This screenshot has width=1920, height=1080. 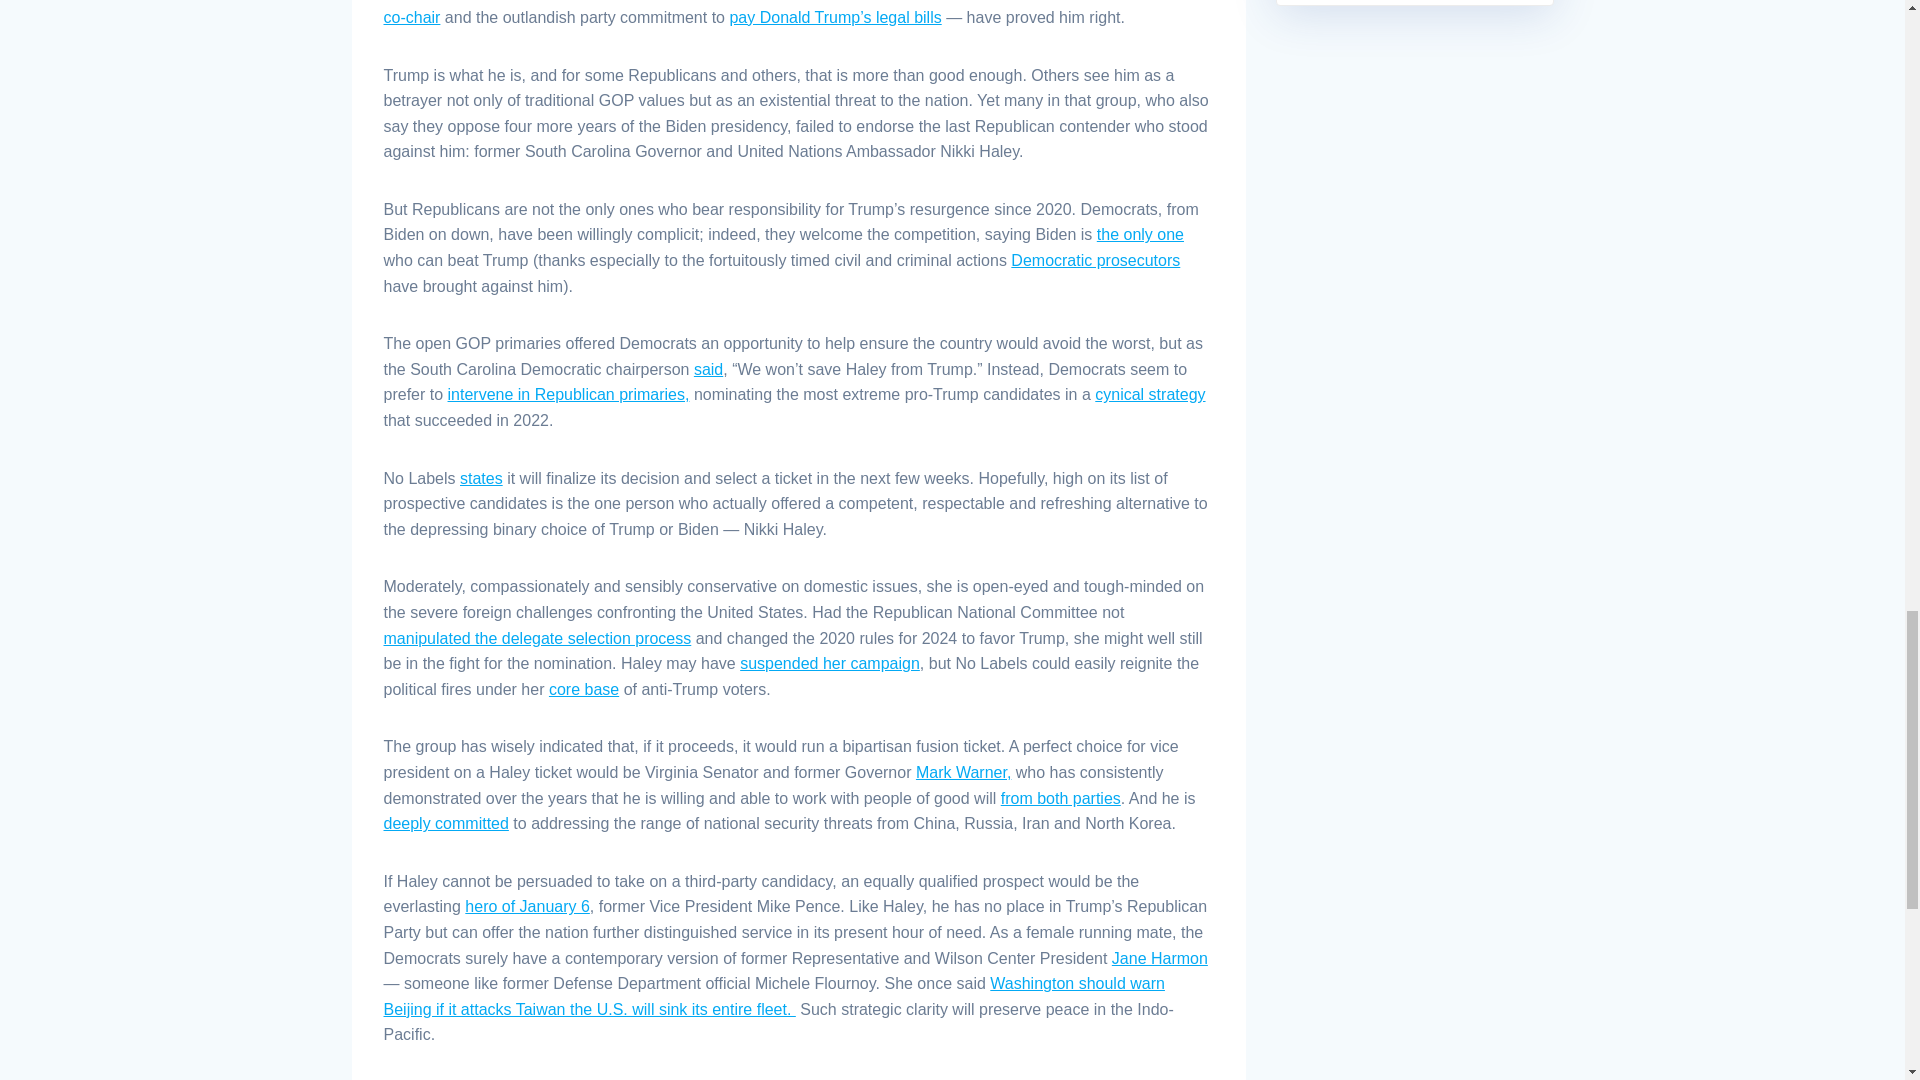 I want to click on manipulated the delegate selection process, so click(x=538, y=638).